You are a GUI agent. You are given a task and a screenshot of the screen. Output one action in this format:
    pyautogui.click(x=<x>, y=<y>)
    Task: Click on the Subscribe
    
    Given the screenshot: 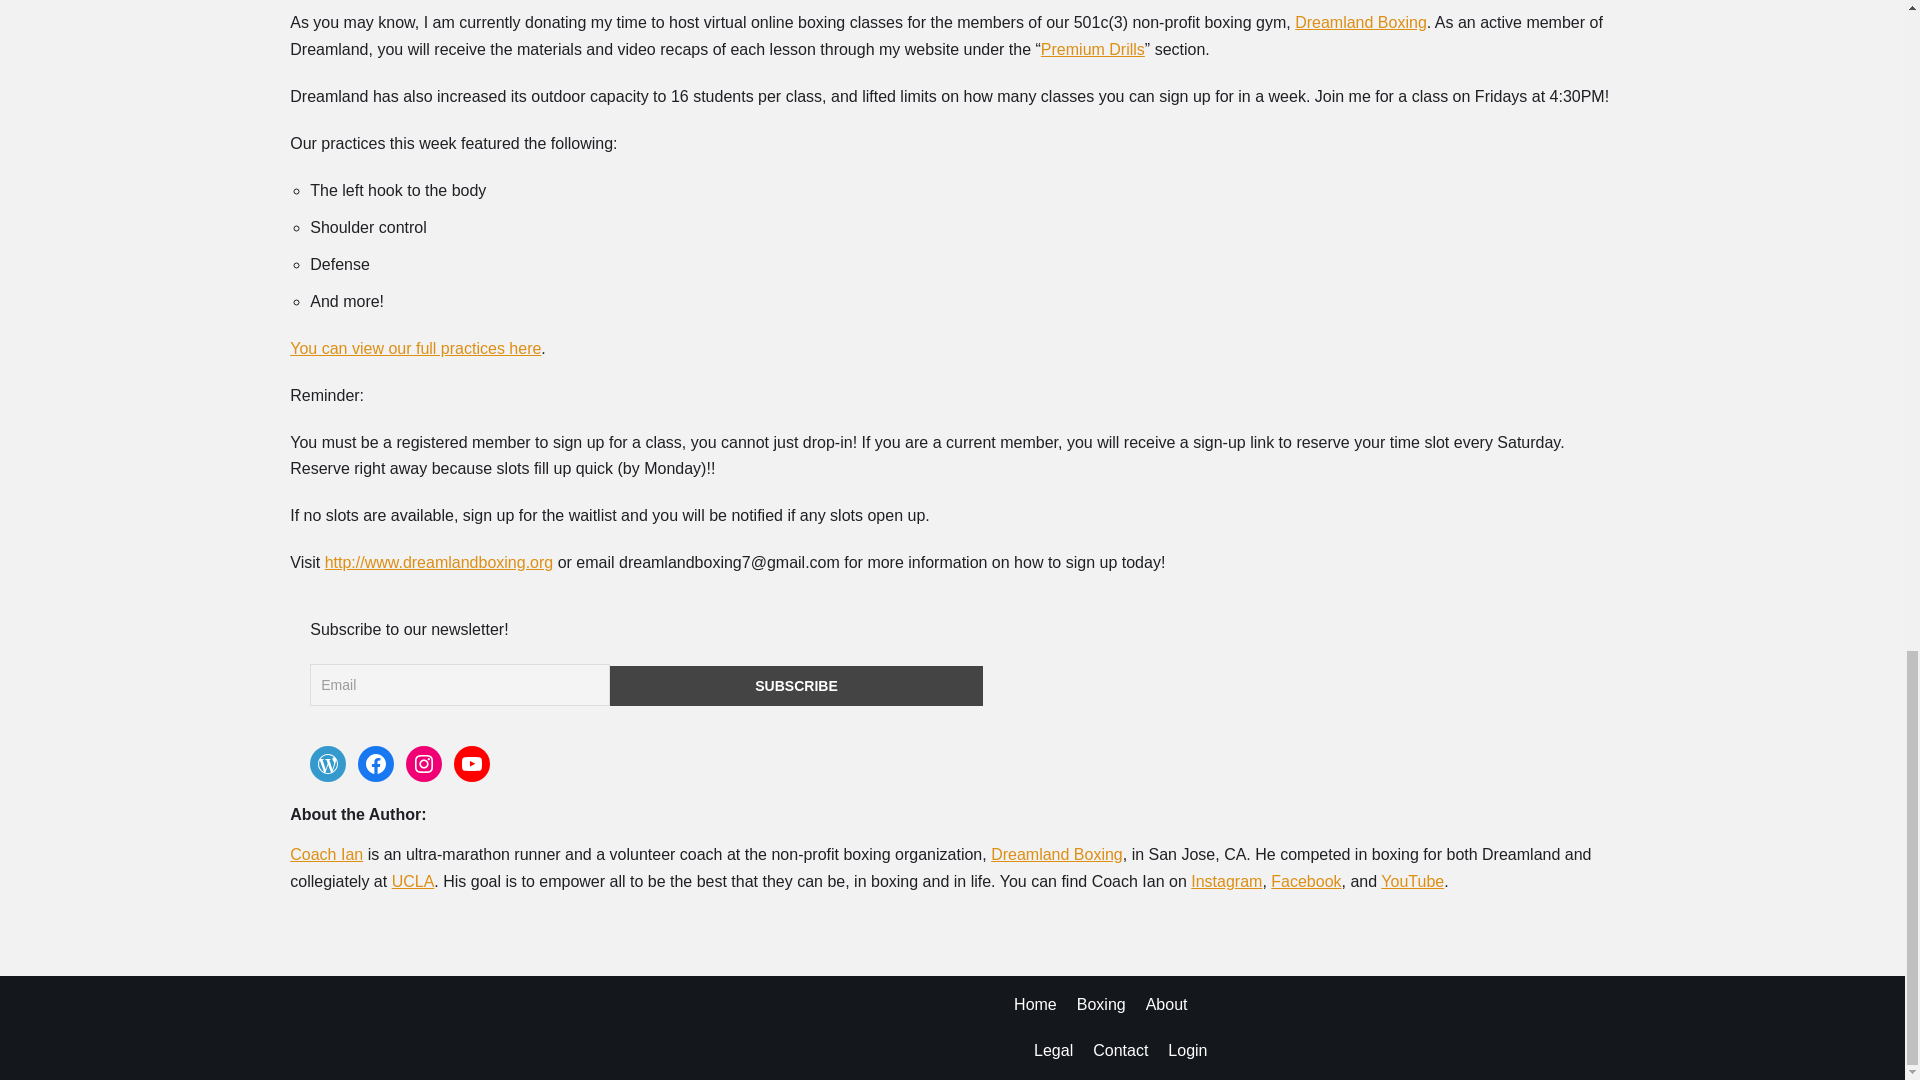 What is the action you would take?
    pyautogui.click(x=796, y=686)
    